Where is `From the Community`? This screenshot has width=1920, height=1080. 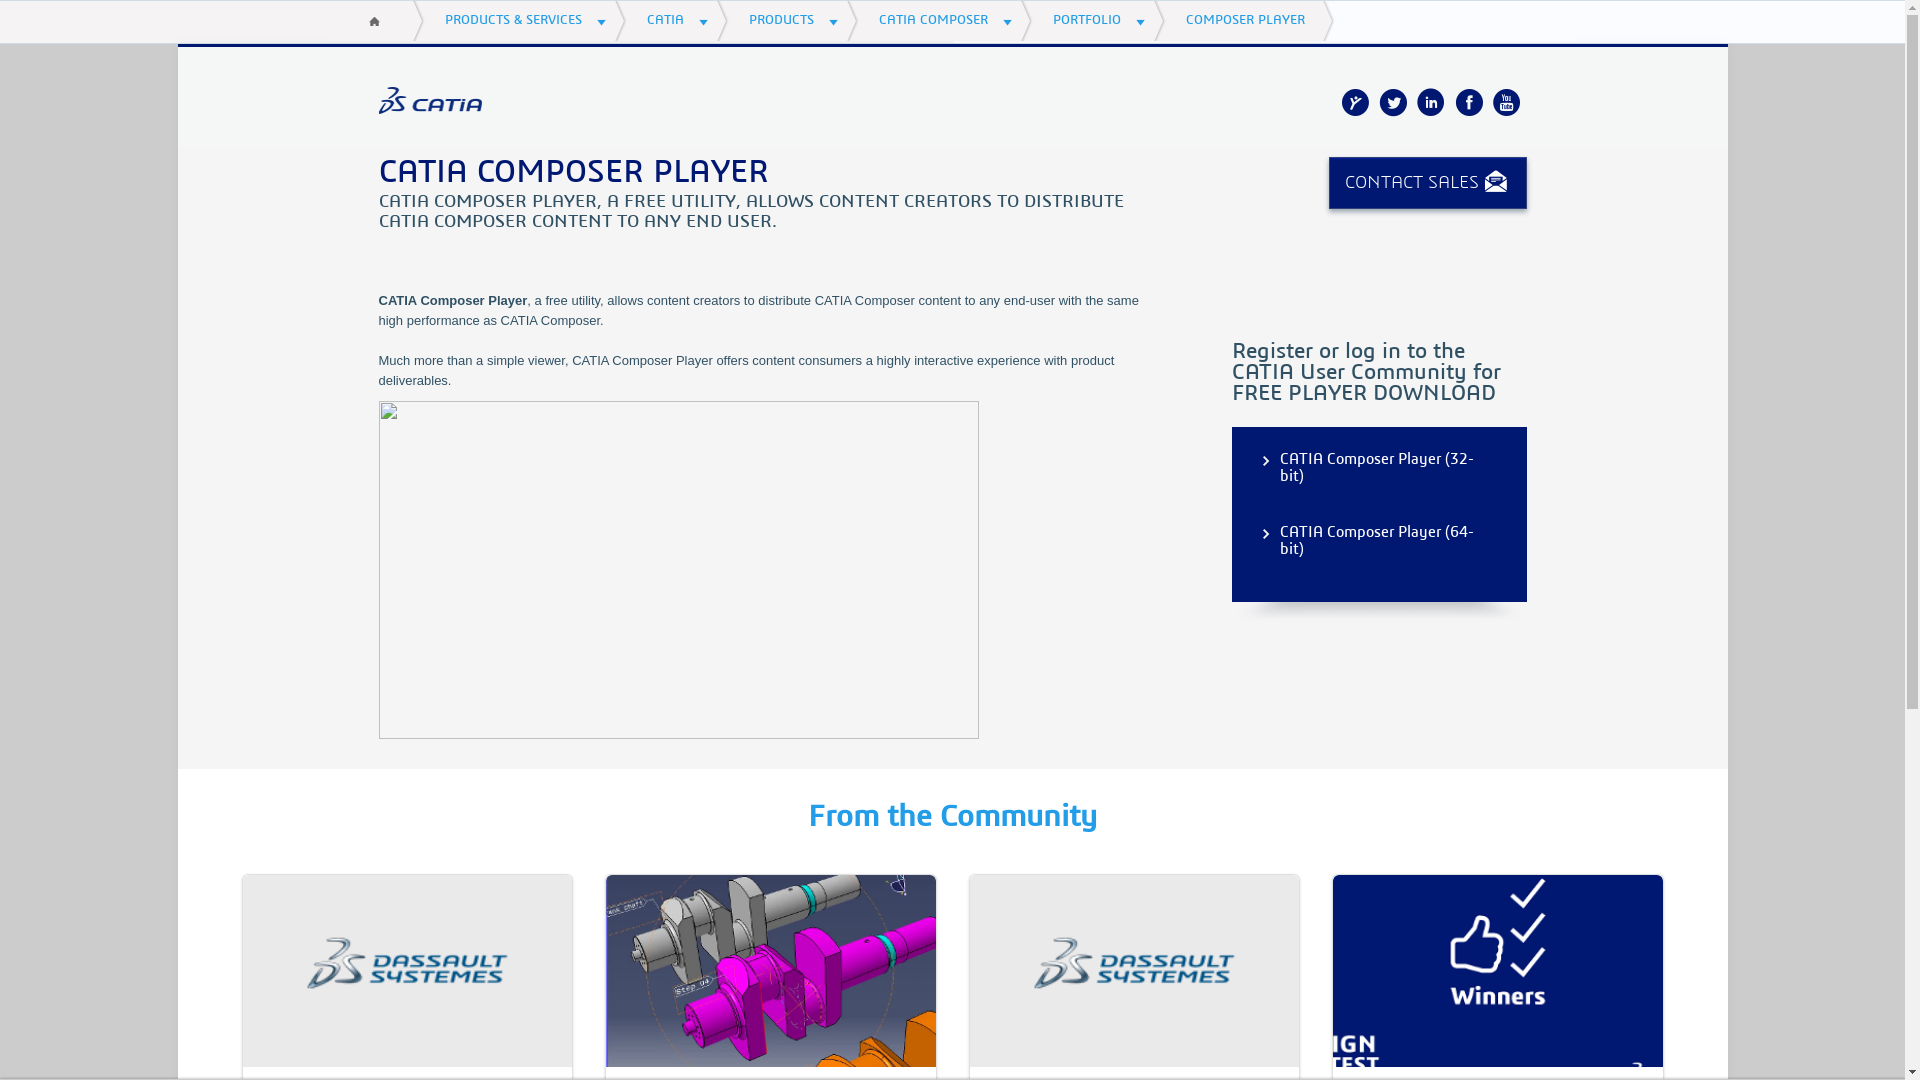
From the Community is located at coordinates (952, 817).